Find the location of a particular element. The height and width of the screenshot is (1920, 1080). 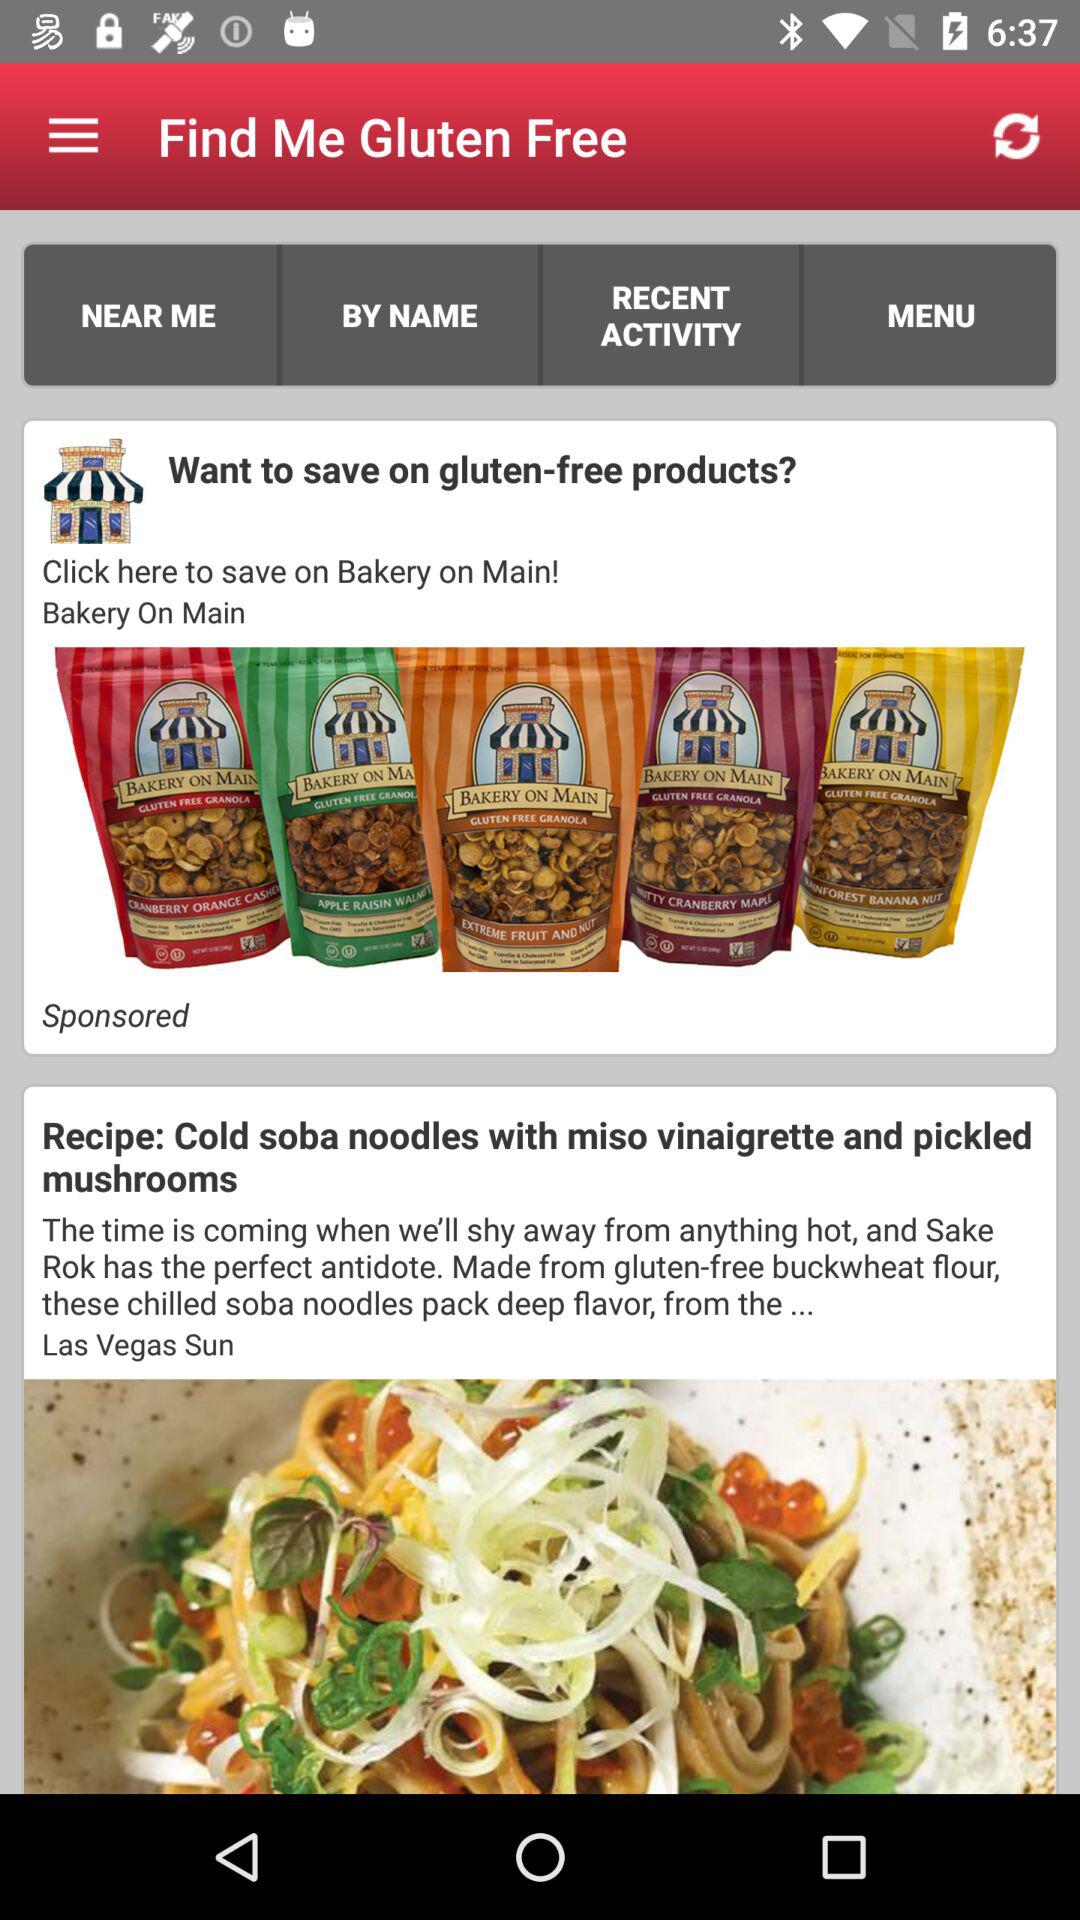

turn on the icon above near me is located at coordinates (73, 136).